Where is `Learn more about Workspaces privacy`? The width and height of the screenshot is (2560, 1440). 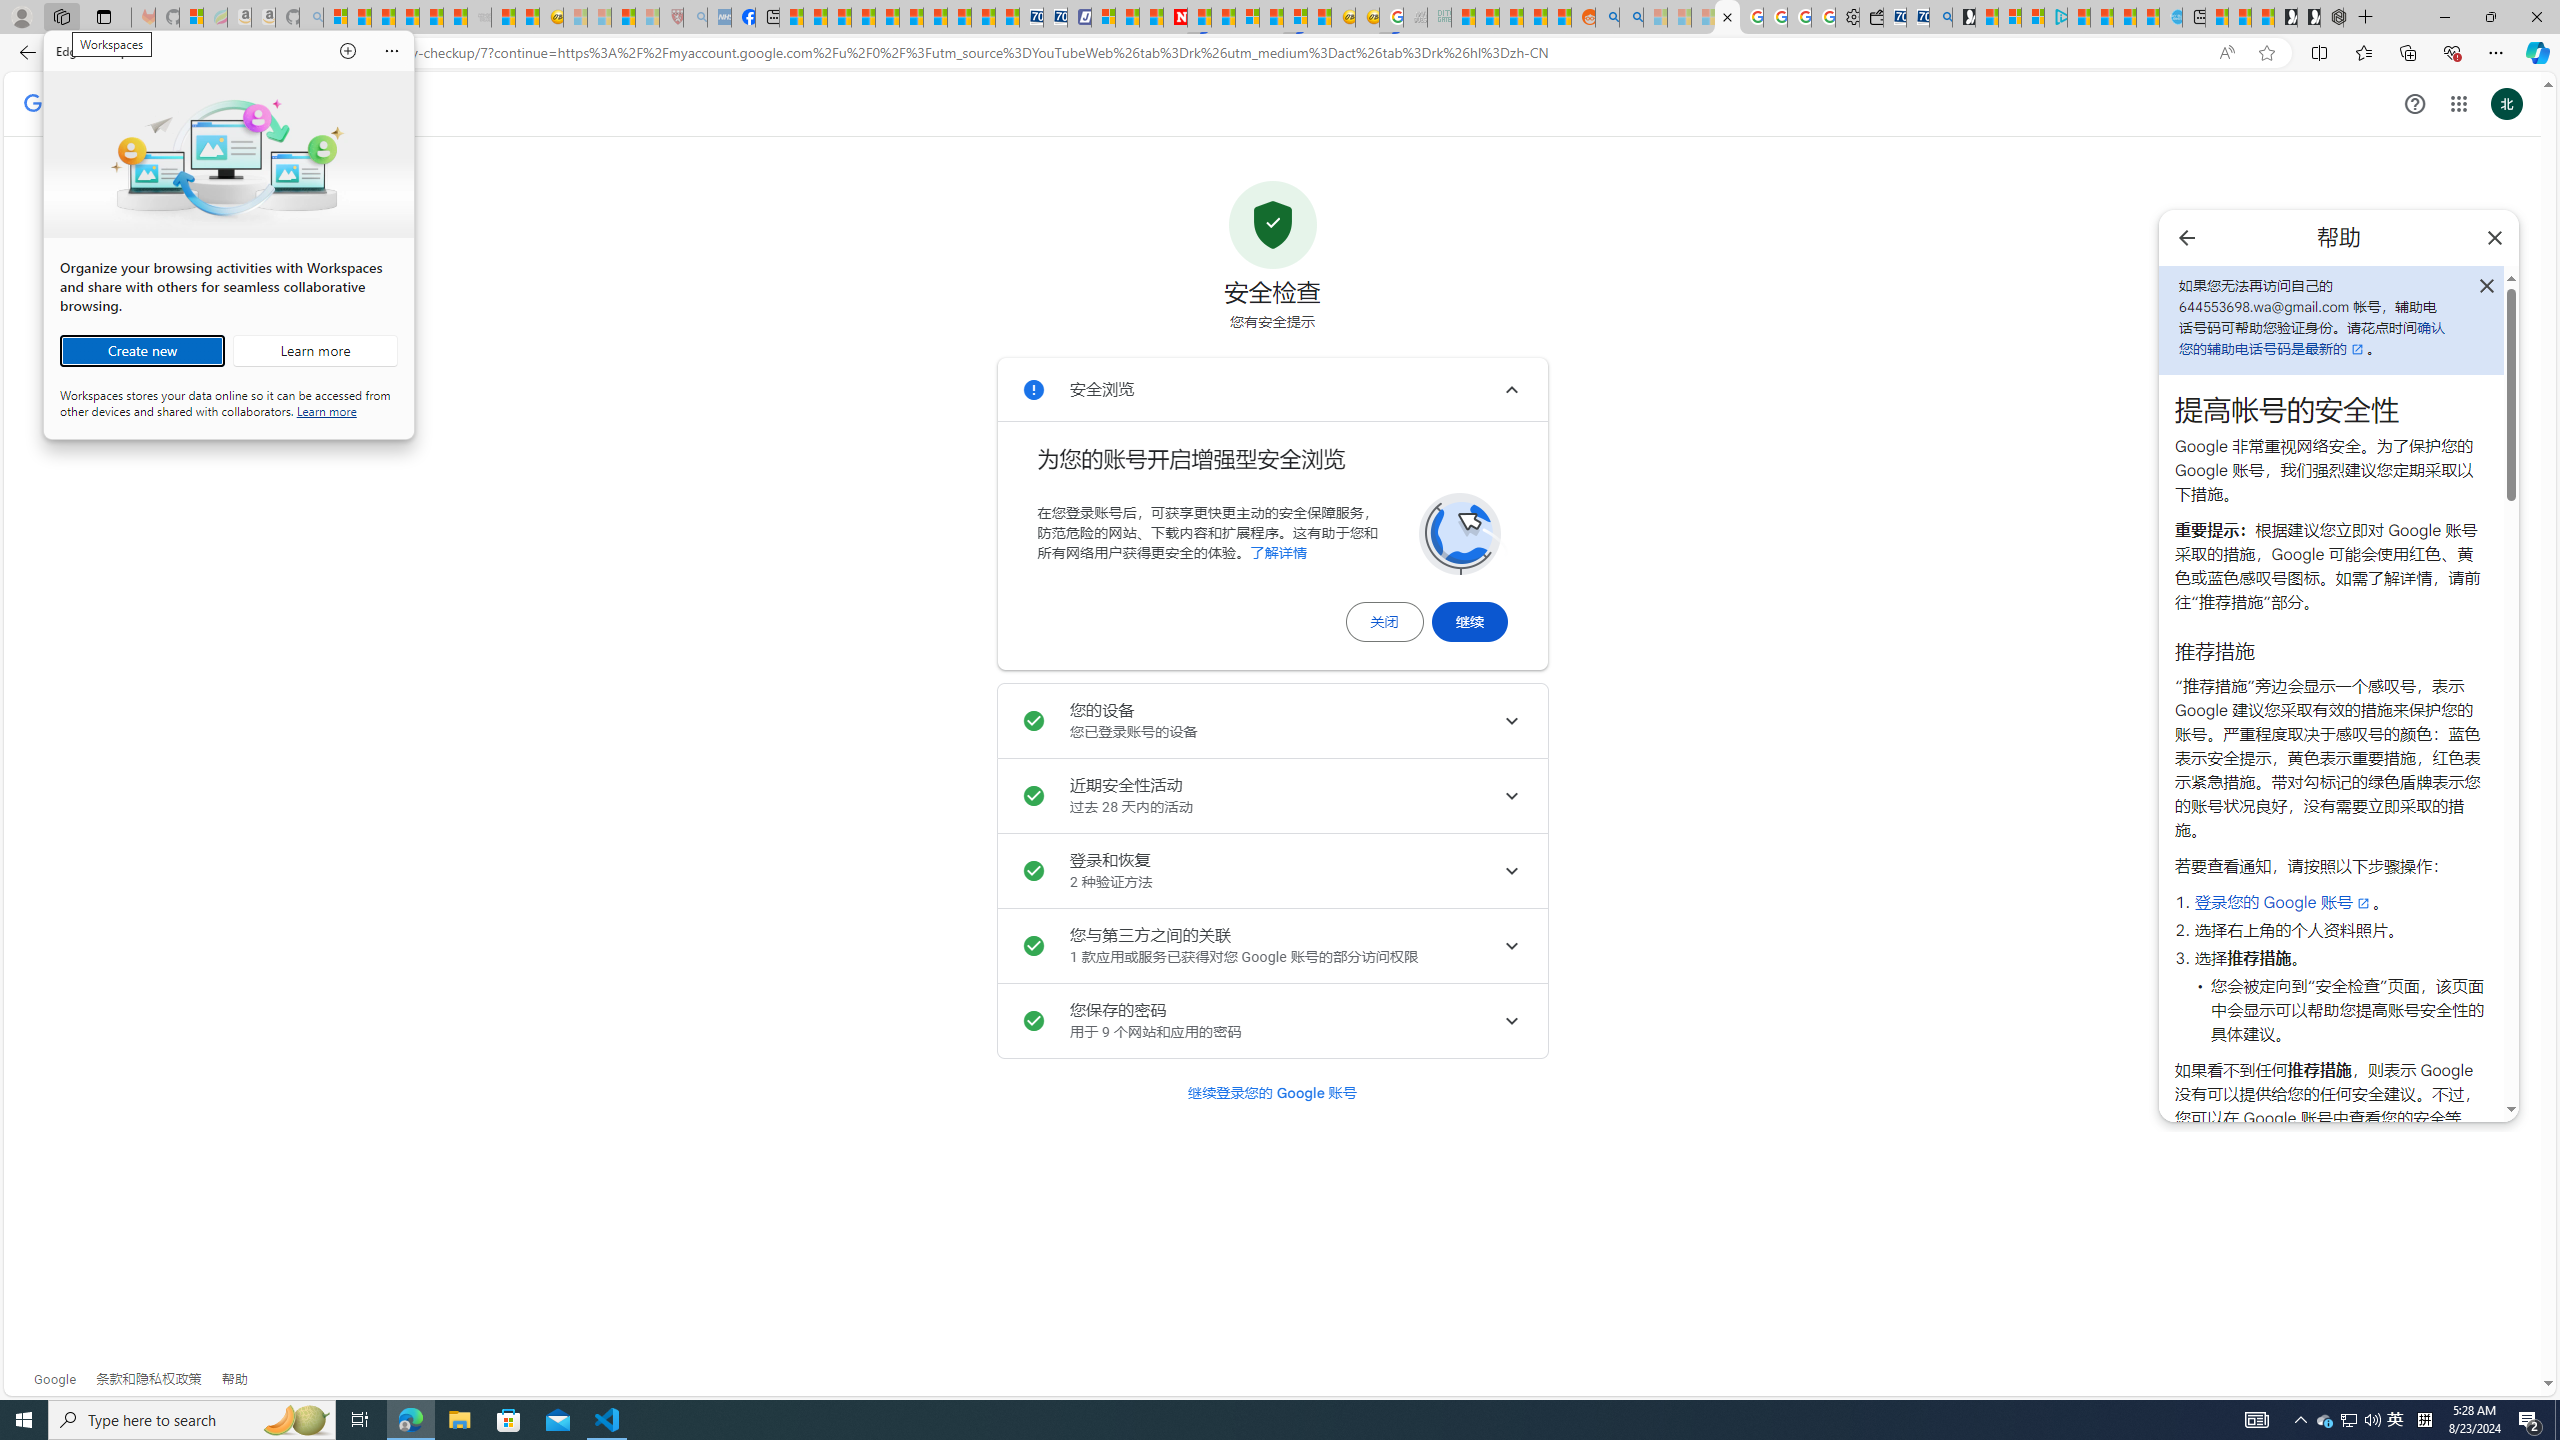 Learn more about Workspaces privacy is located at coordinates (326, 410).